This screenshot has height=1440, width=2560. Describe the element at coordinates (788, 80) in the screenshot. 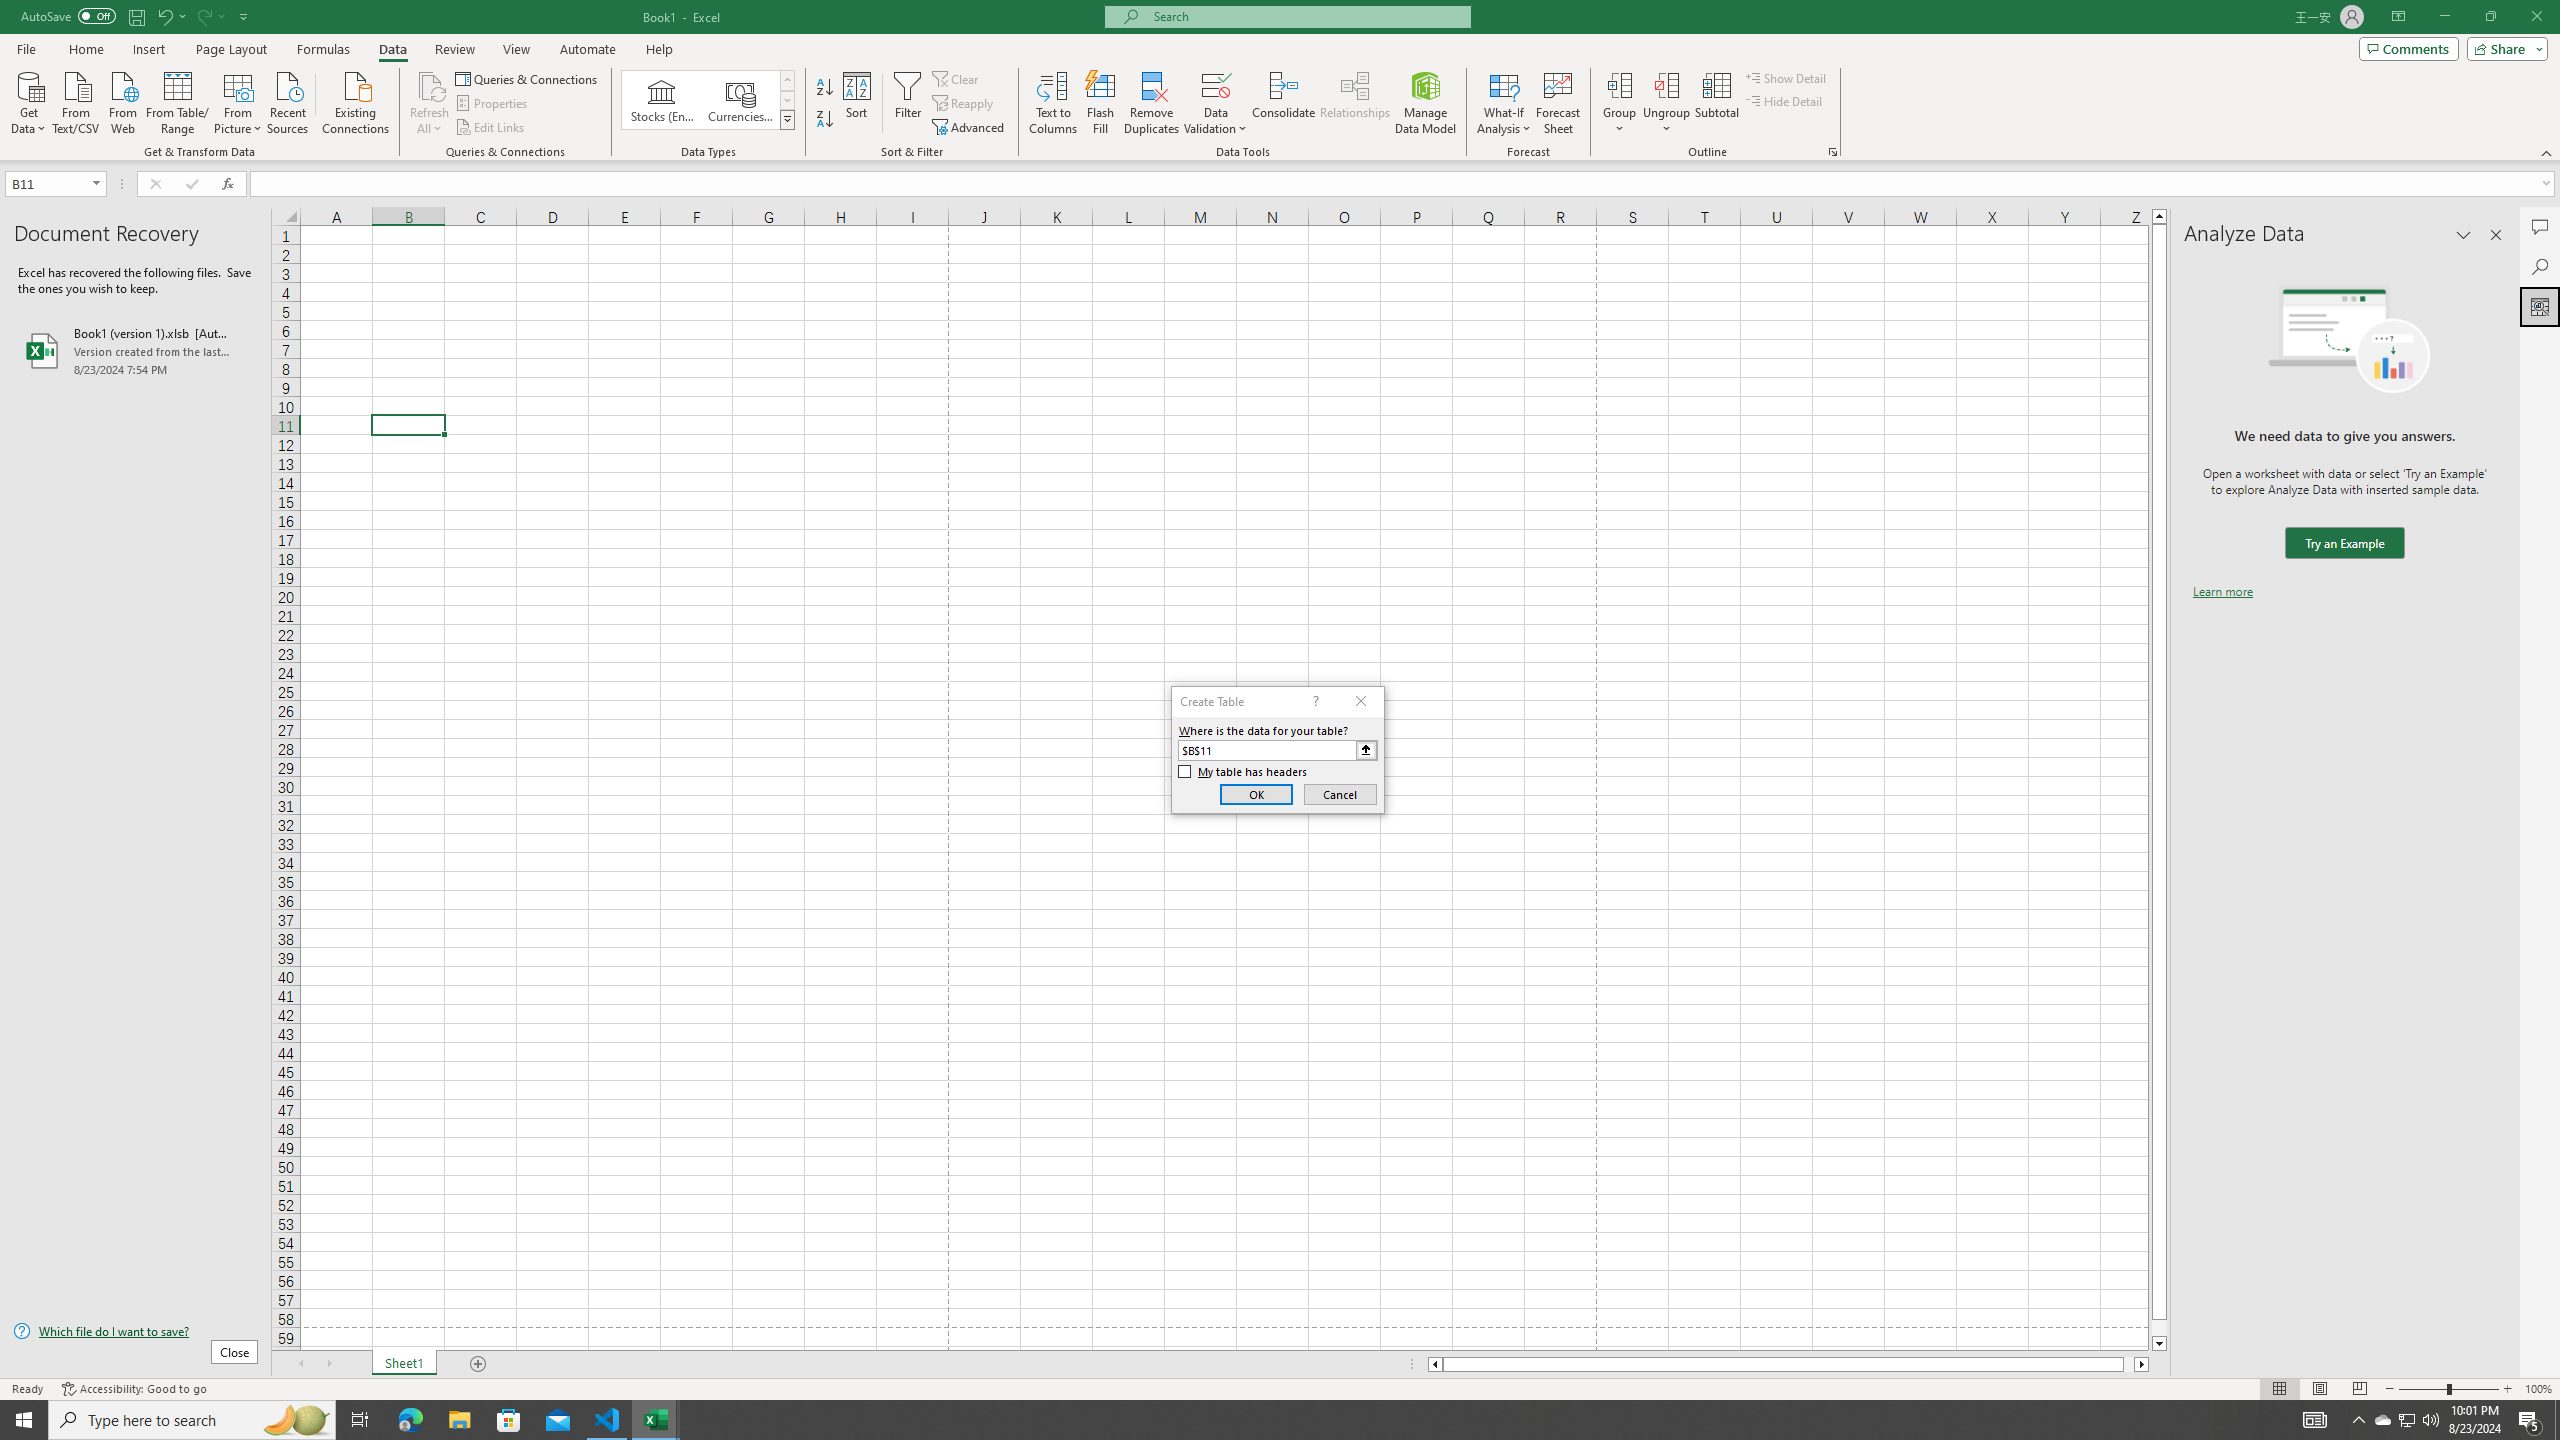

I see `Row up` at that location.